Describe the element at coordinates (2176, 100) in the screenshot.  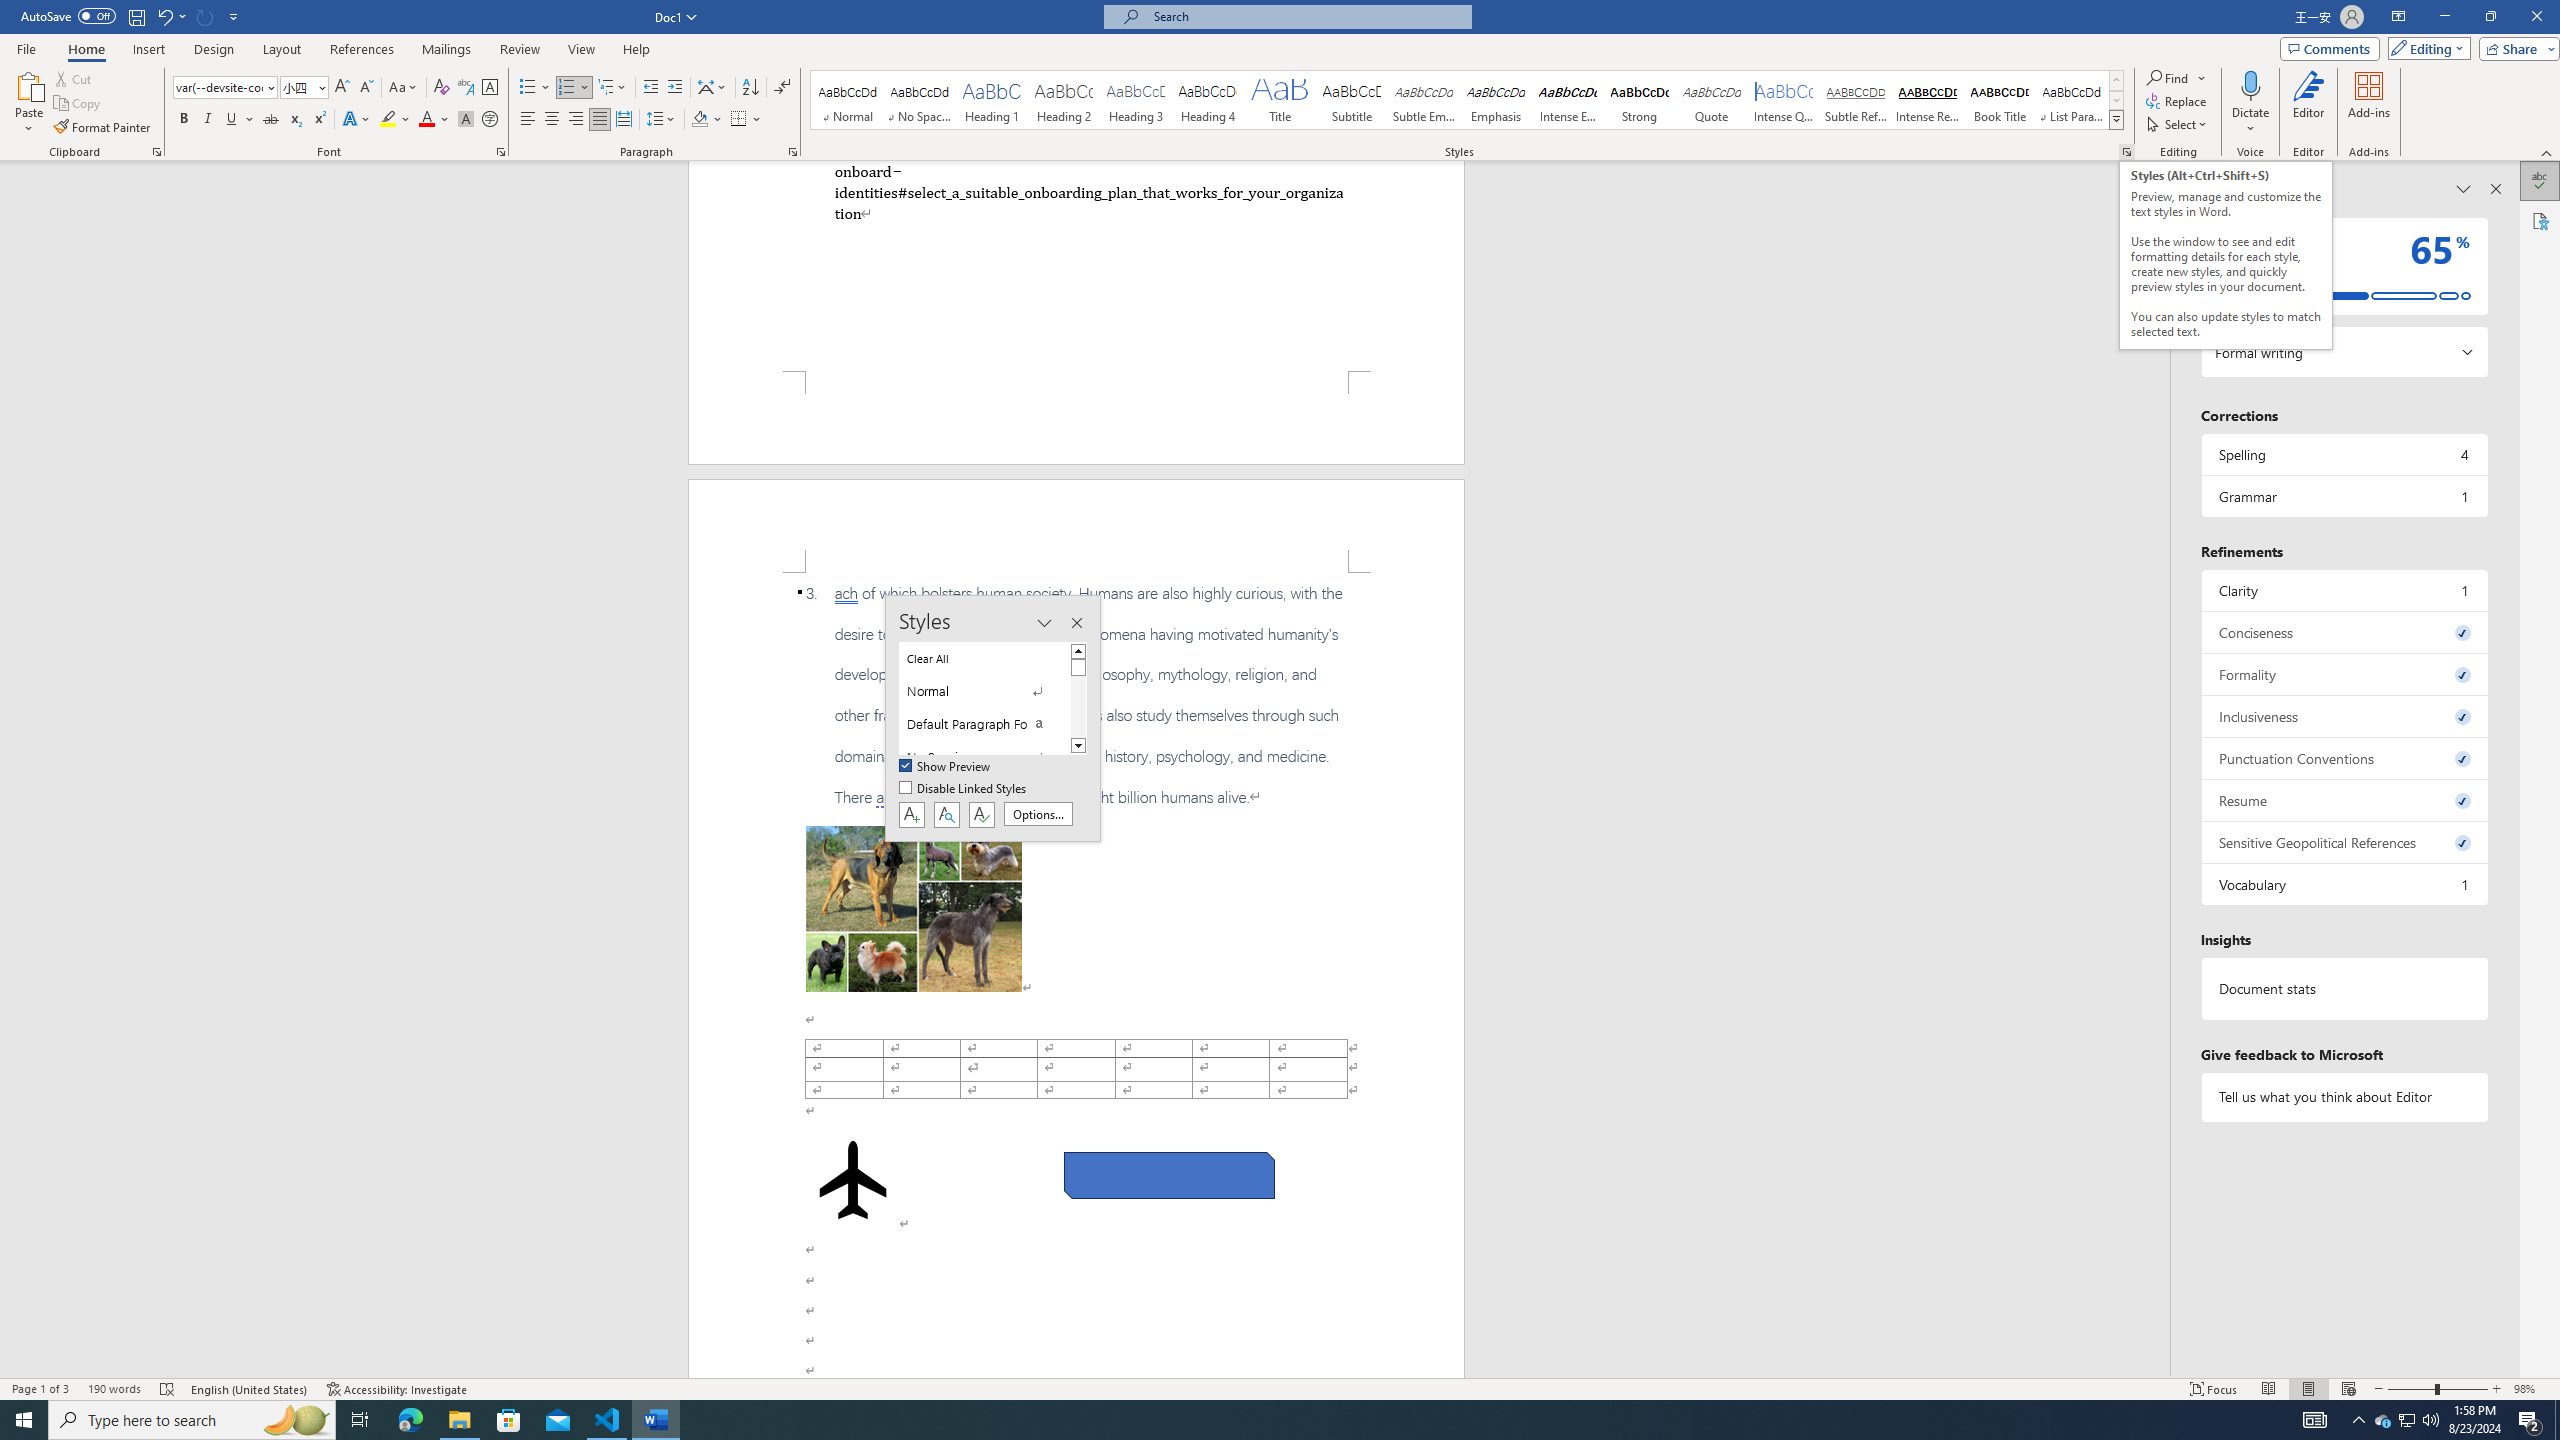
I see `Replace...` at that location.